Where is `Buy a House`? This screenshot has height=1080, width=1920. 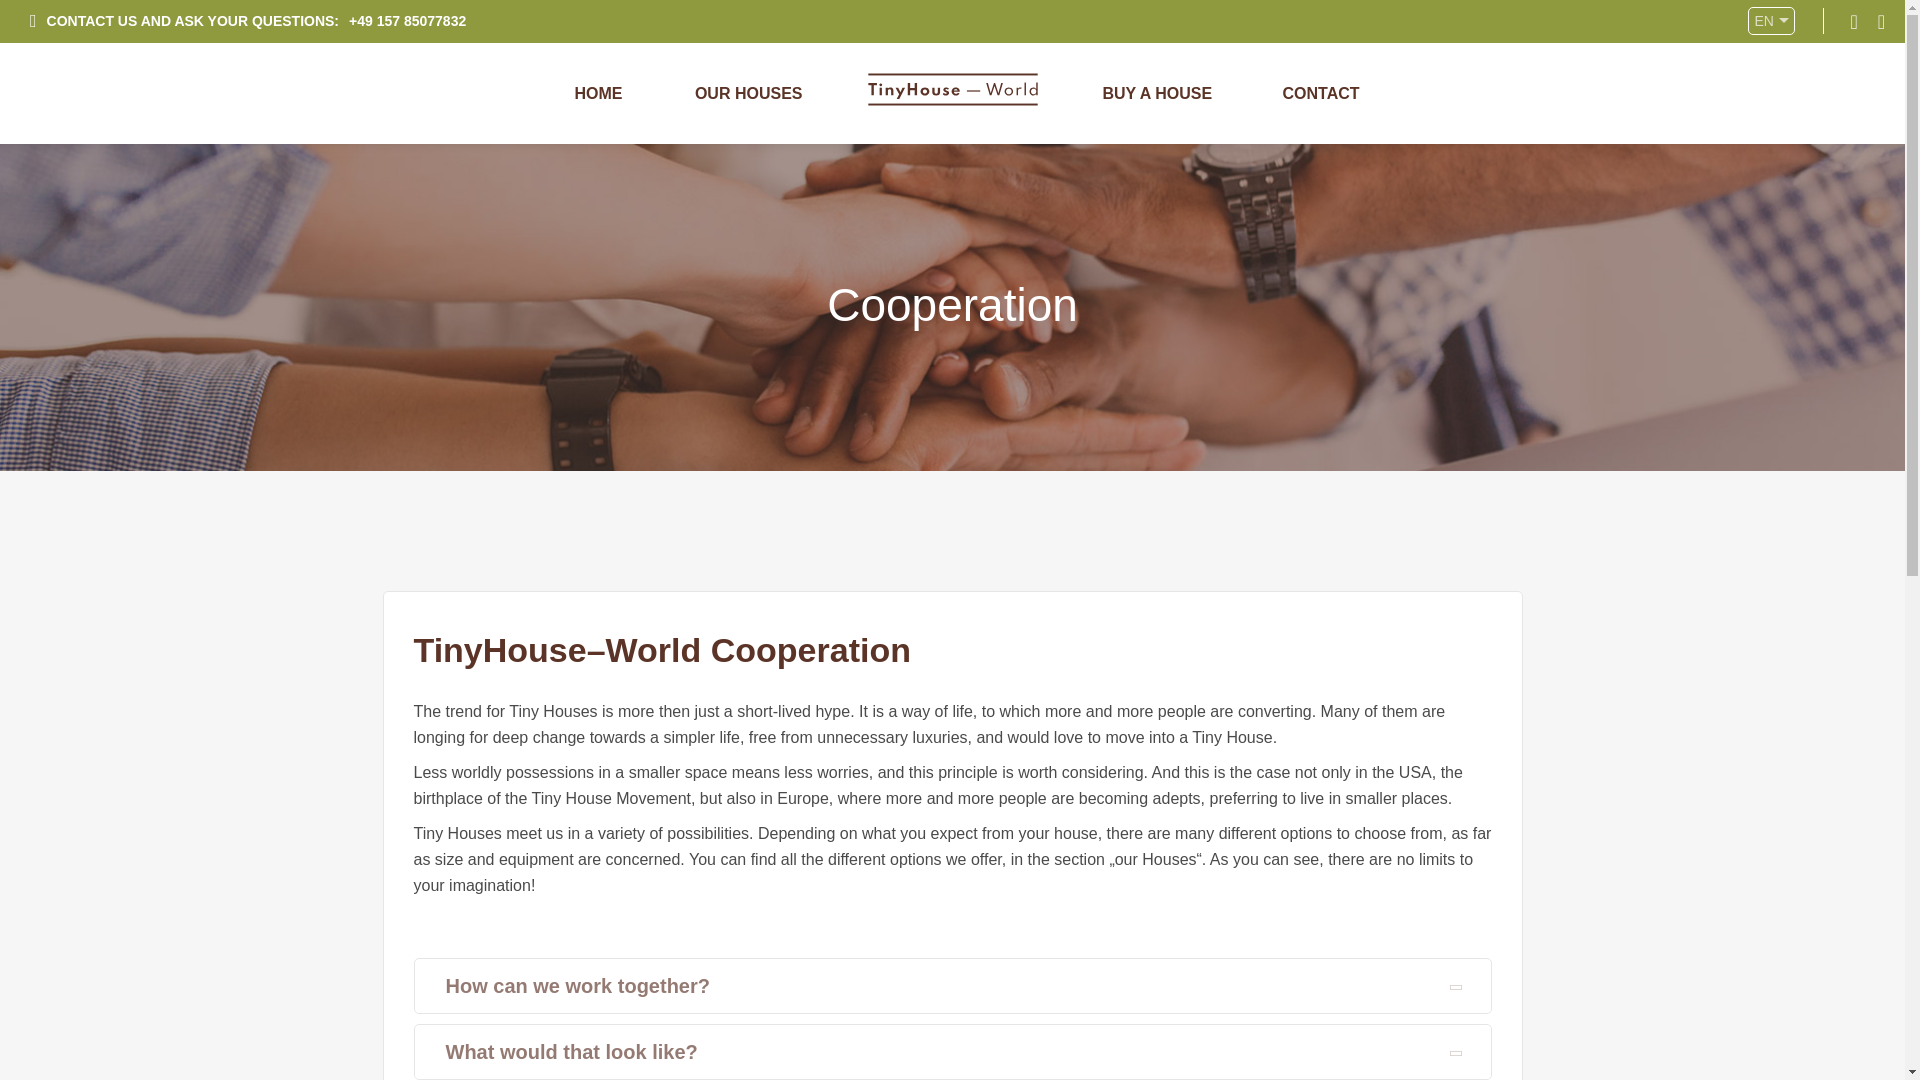
Buy a House is located at coordinates (1161, 94).